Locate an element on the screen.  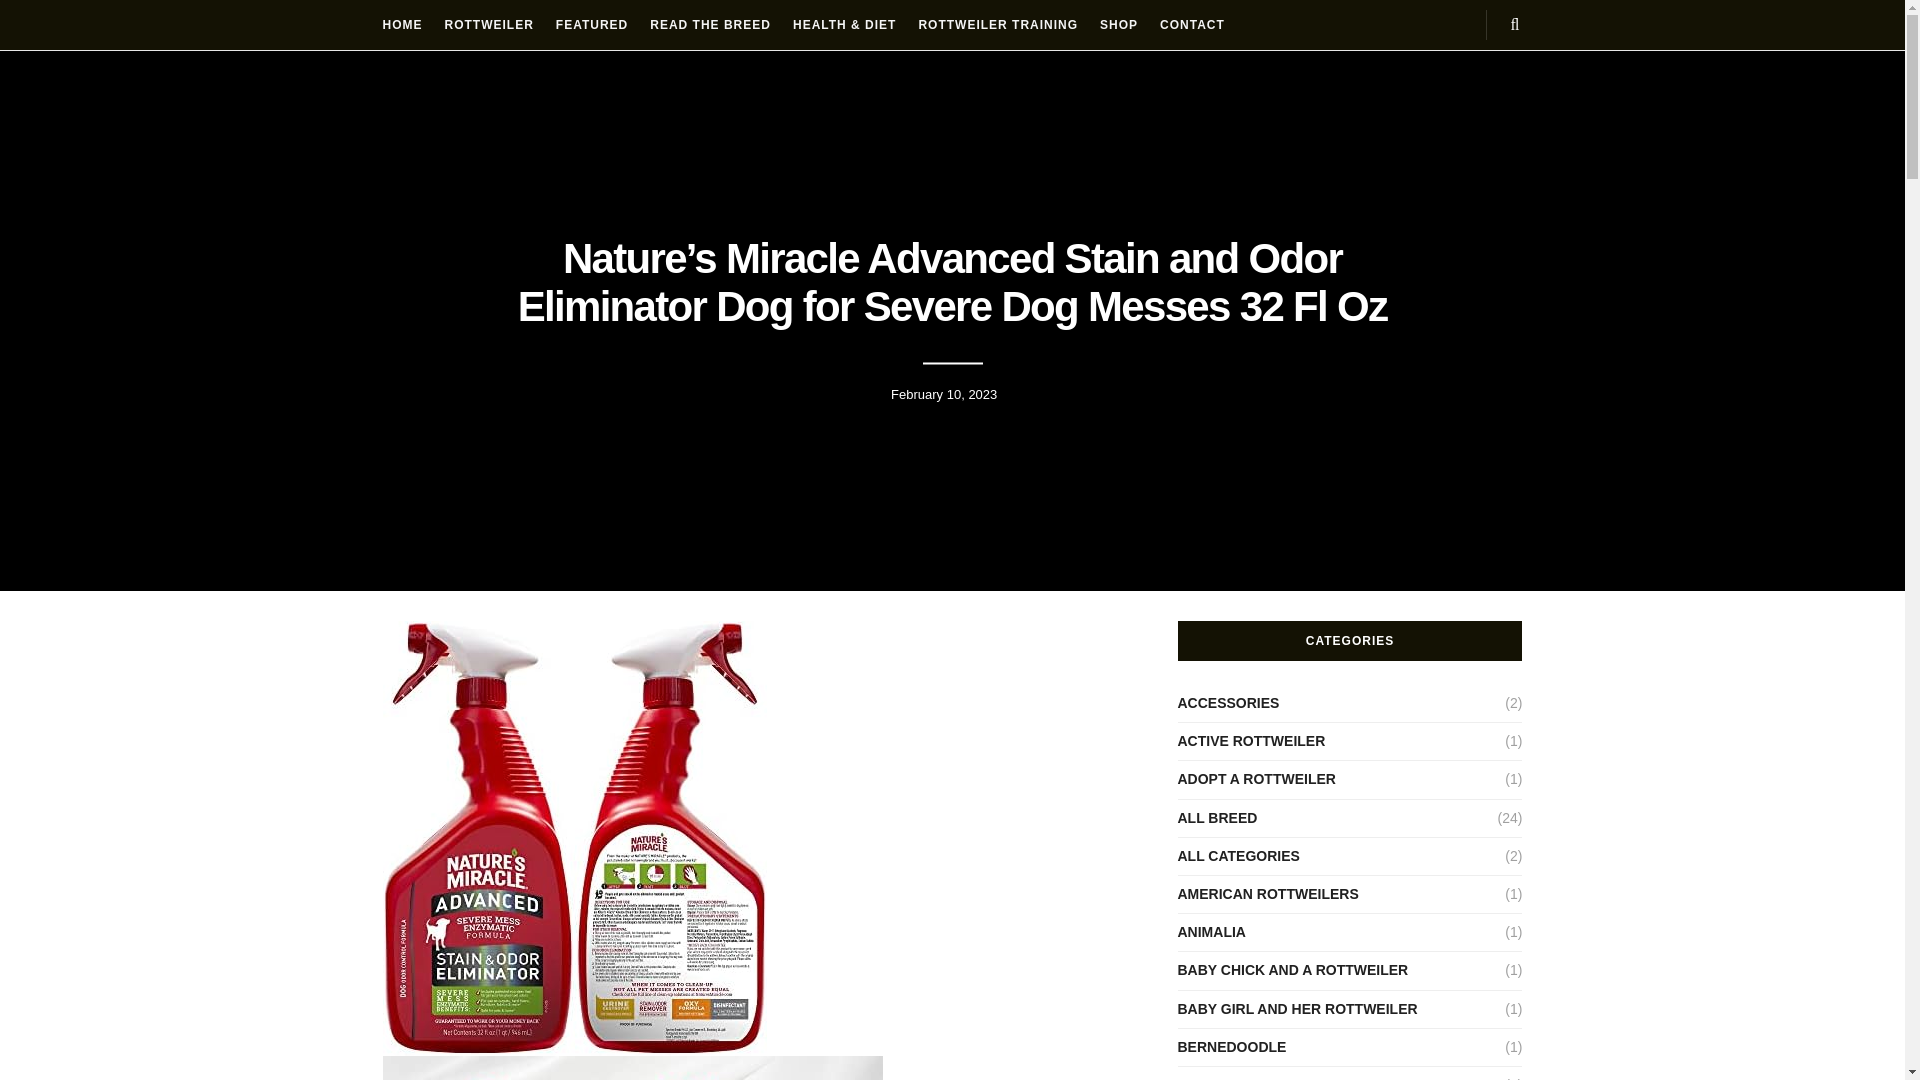
ROTTWEILER TRAINING is located at coordinates (997, 24).